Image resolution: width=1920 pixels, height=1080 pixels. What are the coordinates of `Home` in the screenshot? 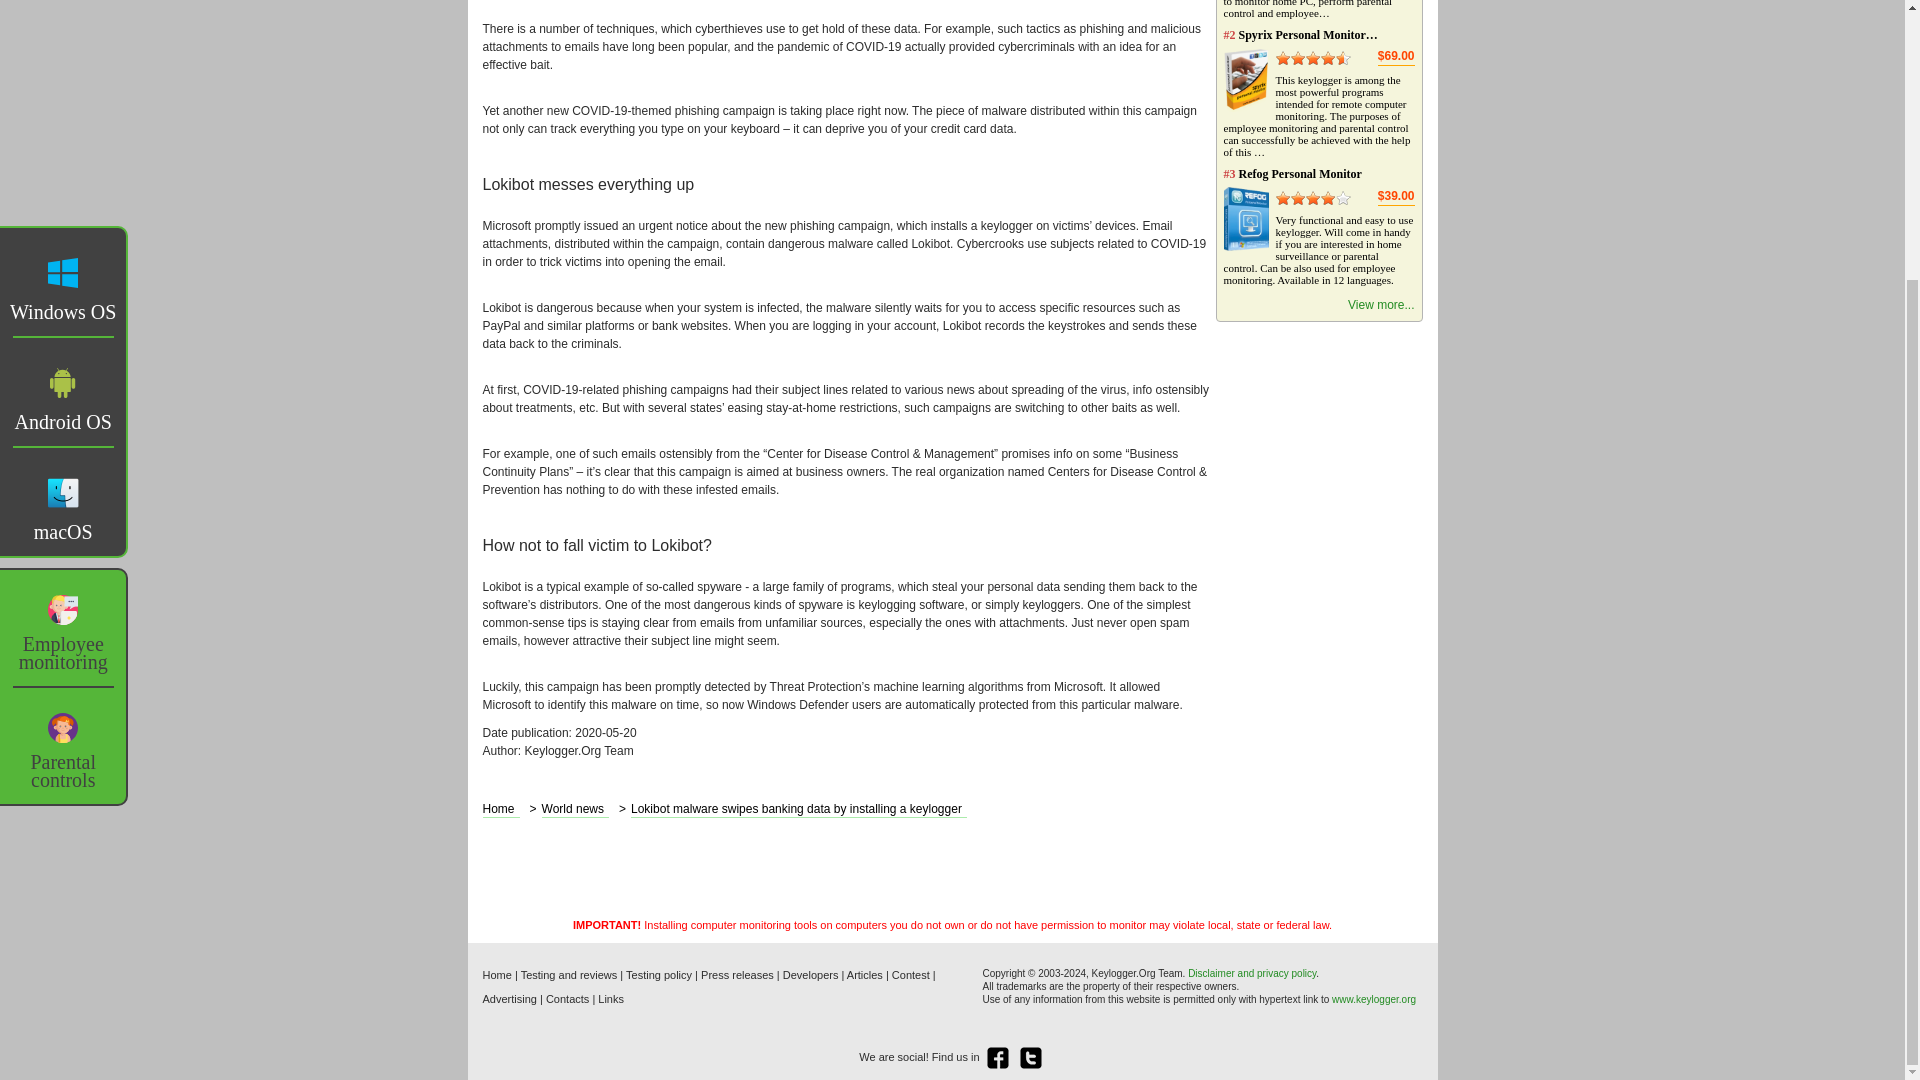 It's located at (496, 974).